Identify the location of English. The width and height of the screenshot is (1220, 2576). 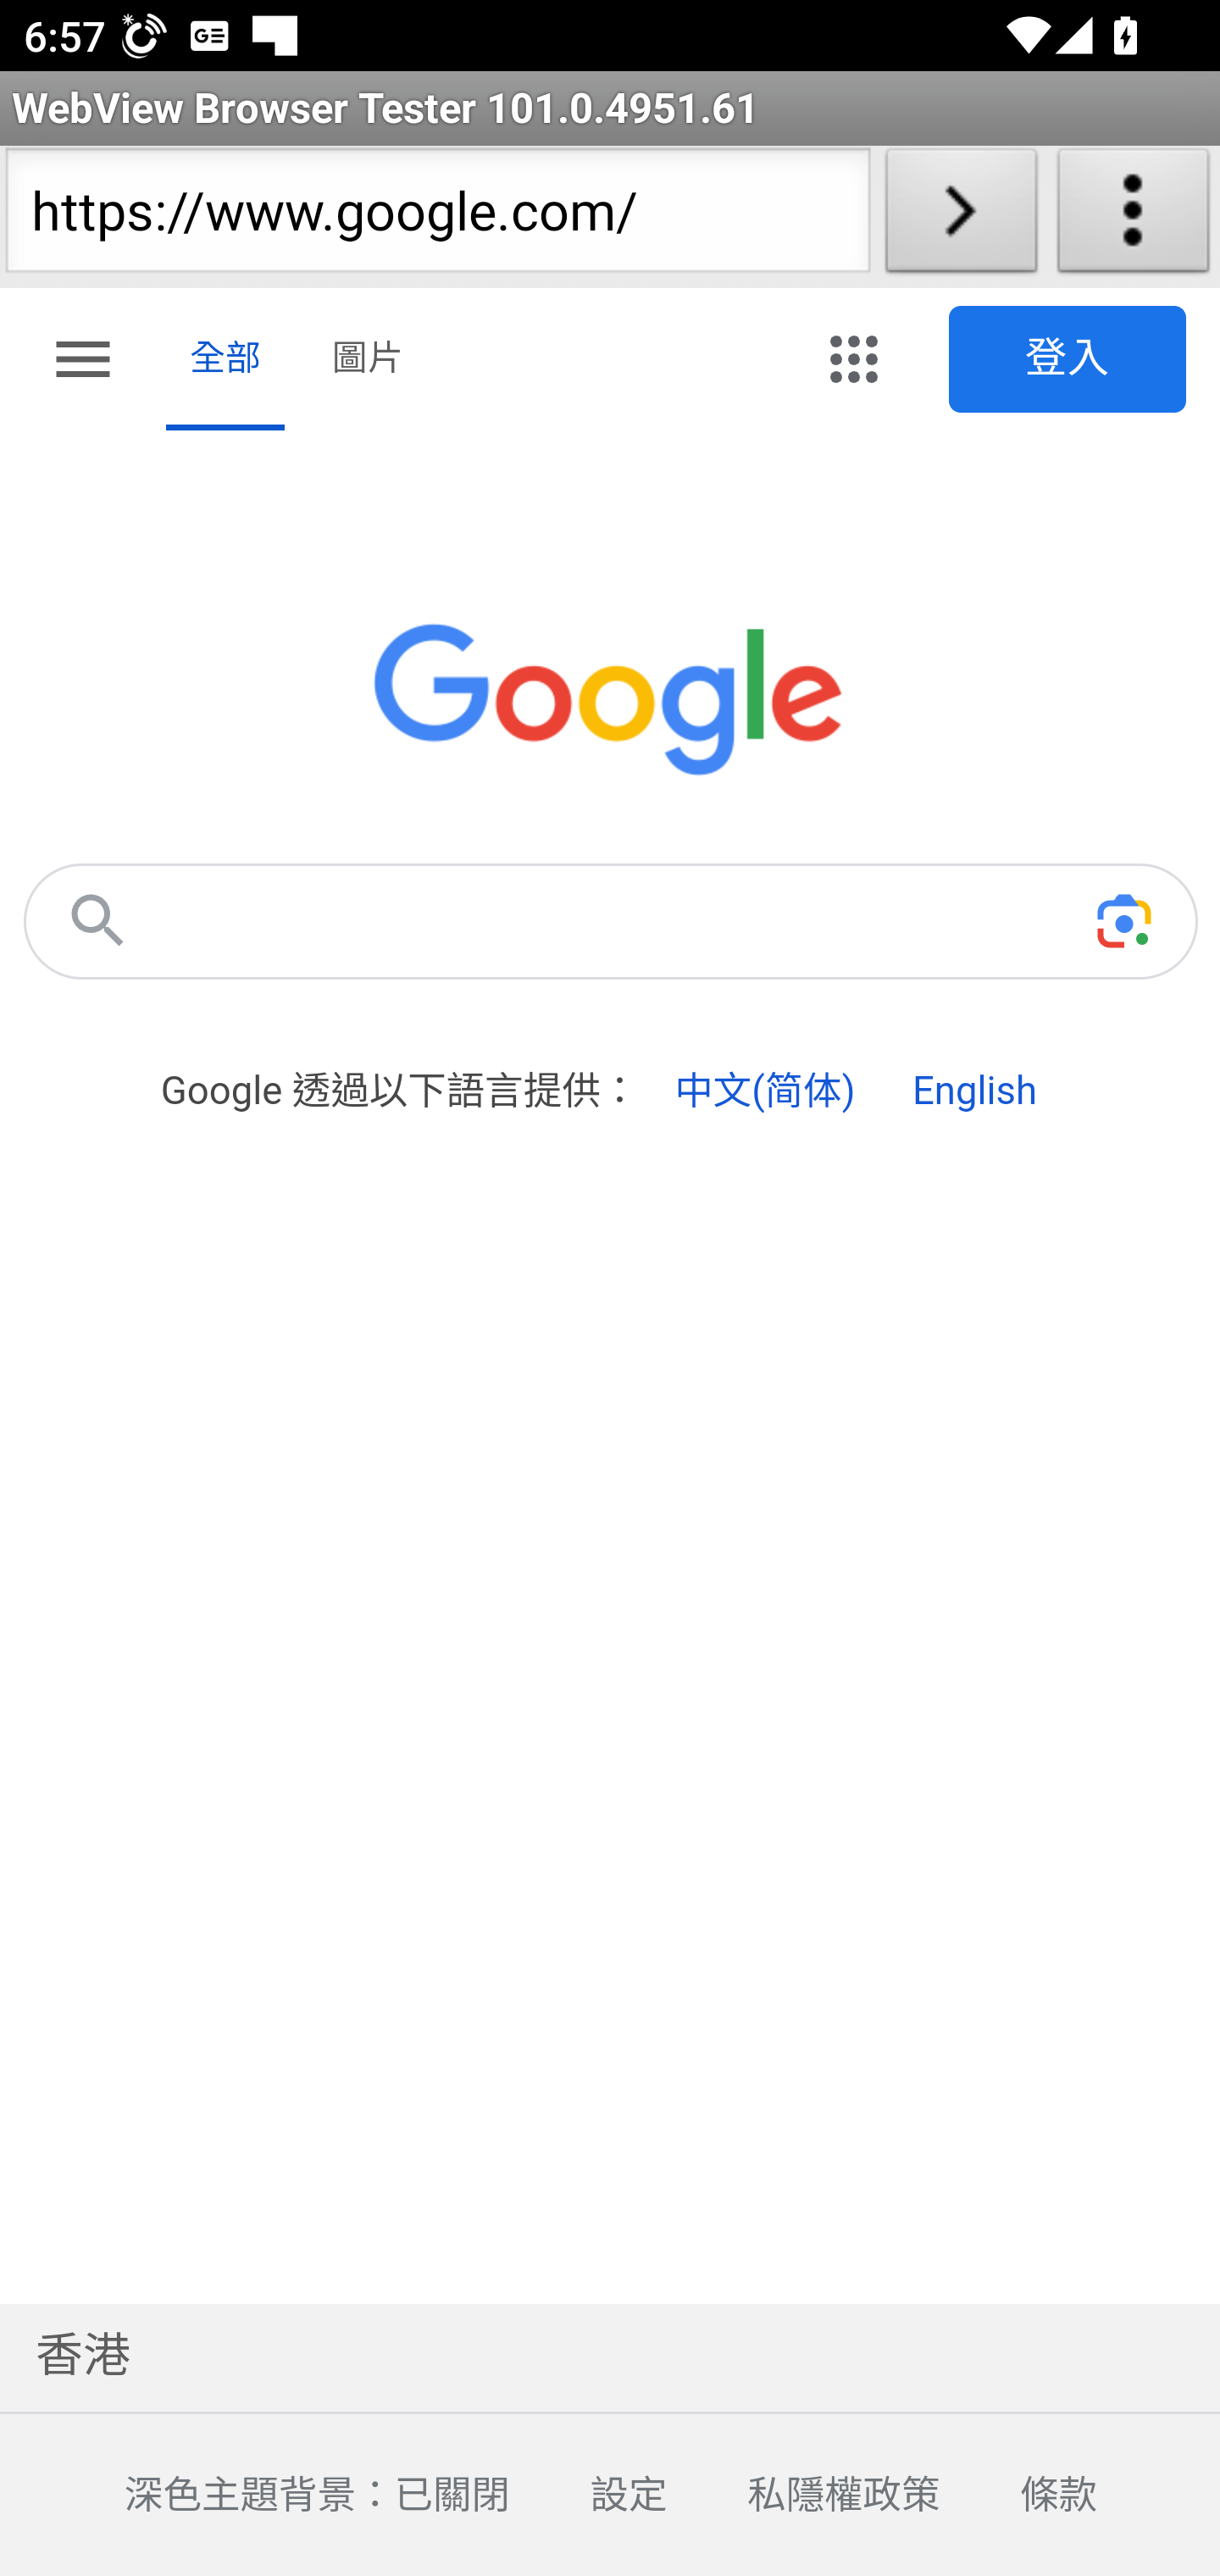
(974, 1091).